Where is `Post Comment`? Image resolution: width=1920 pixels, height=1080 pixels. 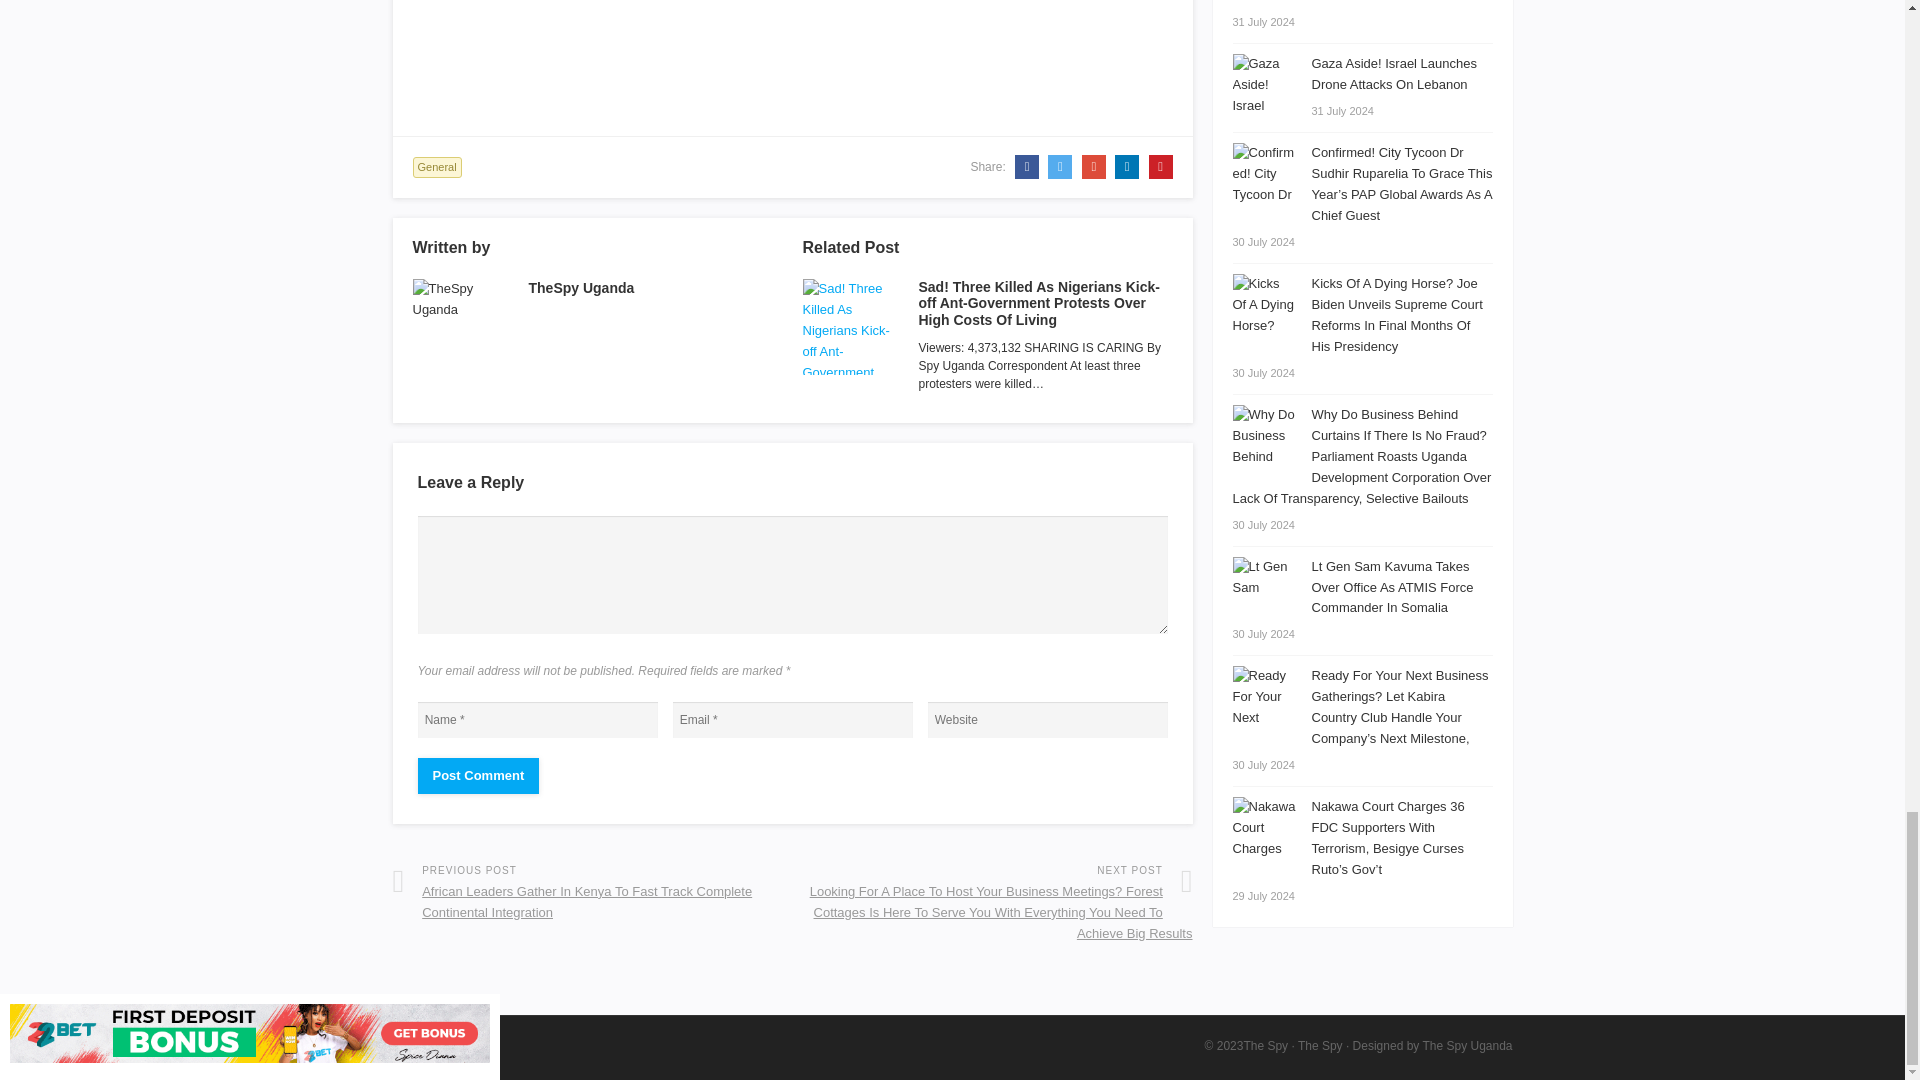 Post Comment is located at coordinates (478, 776).